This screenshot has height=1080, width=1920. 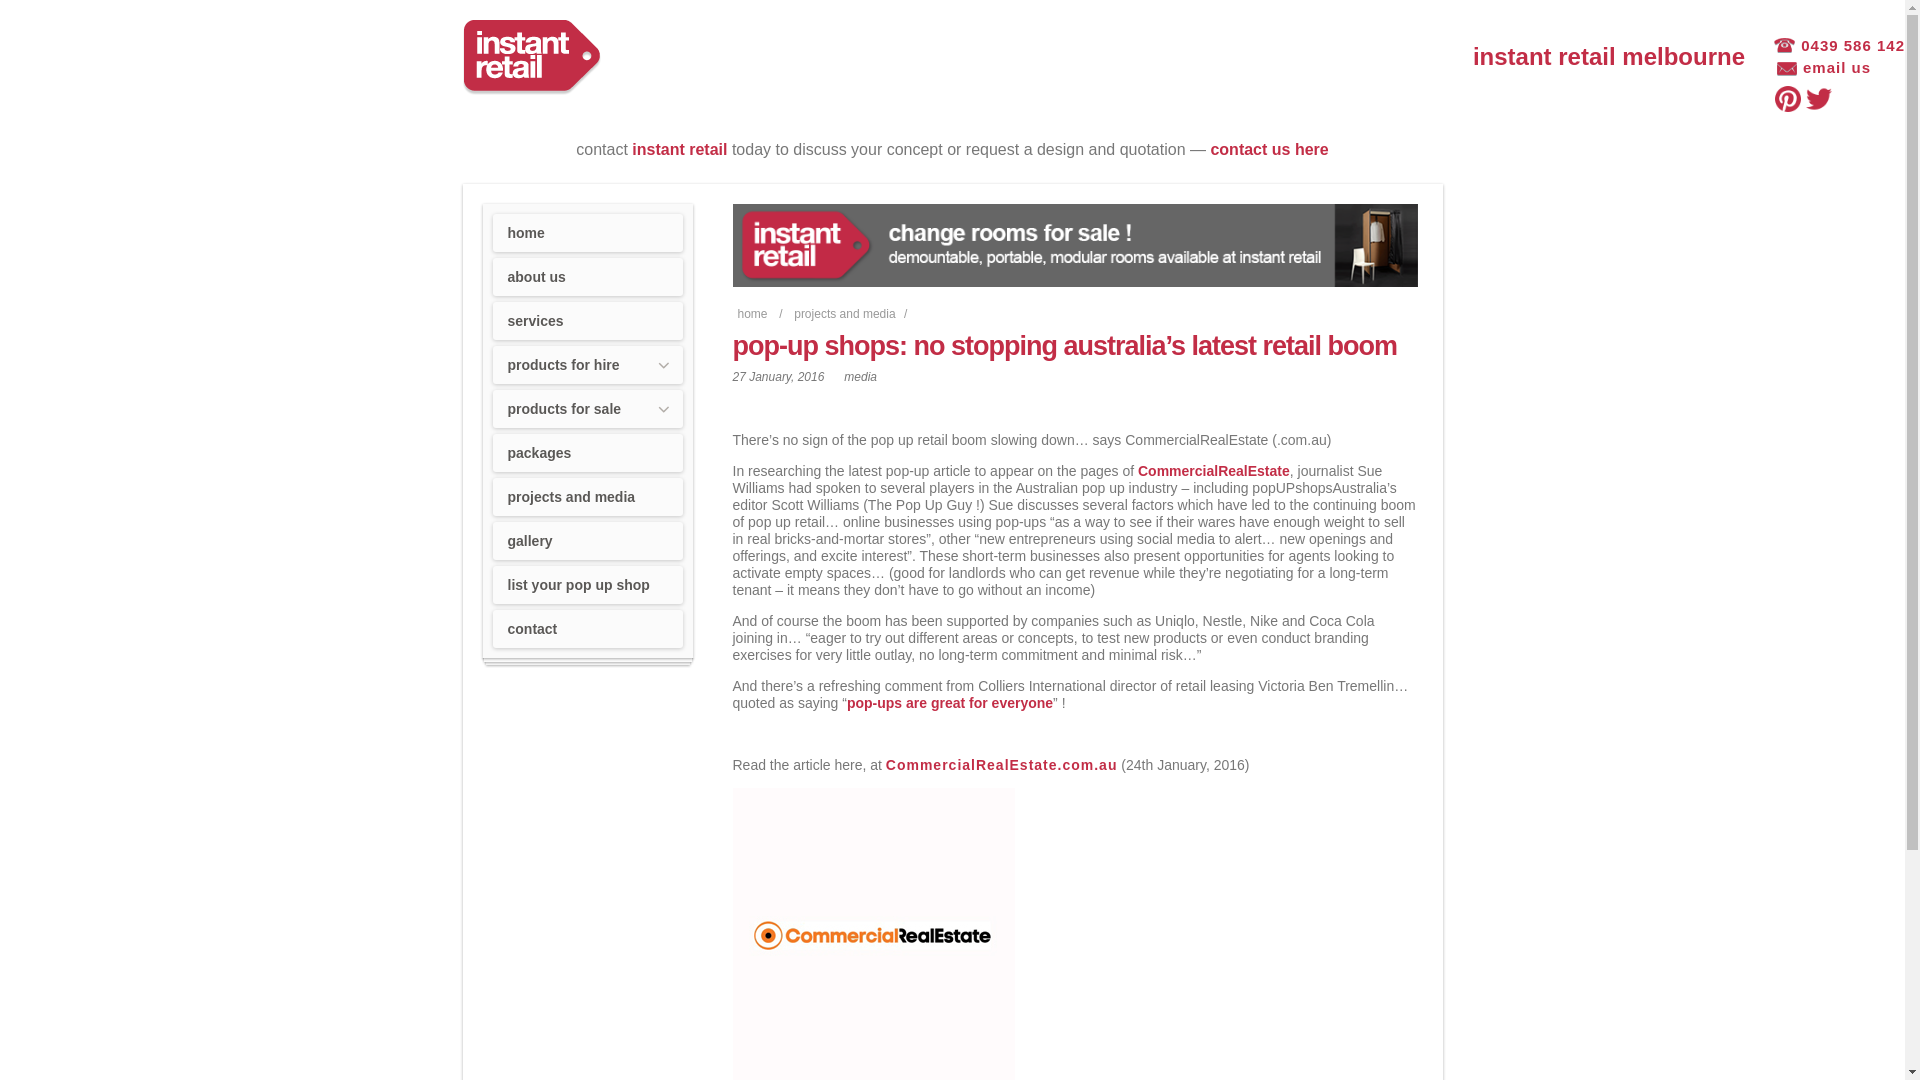 I want to click on packages, so click(x=586, y=453).